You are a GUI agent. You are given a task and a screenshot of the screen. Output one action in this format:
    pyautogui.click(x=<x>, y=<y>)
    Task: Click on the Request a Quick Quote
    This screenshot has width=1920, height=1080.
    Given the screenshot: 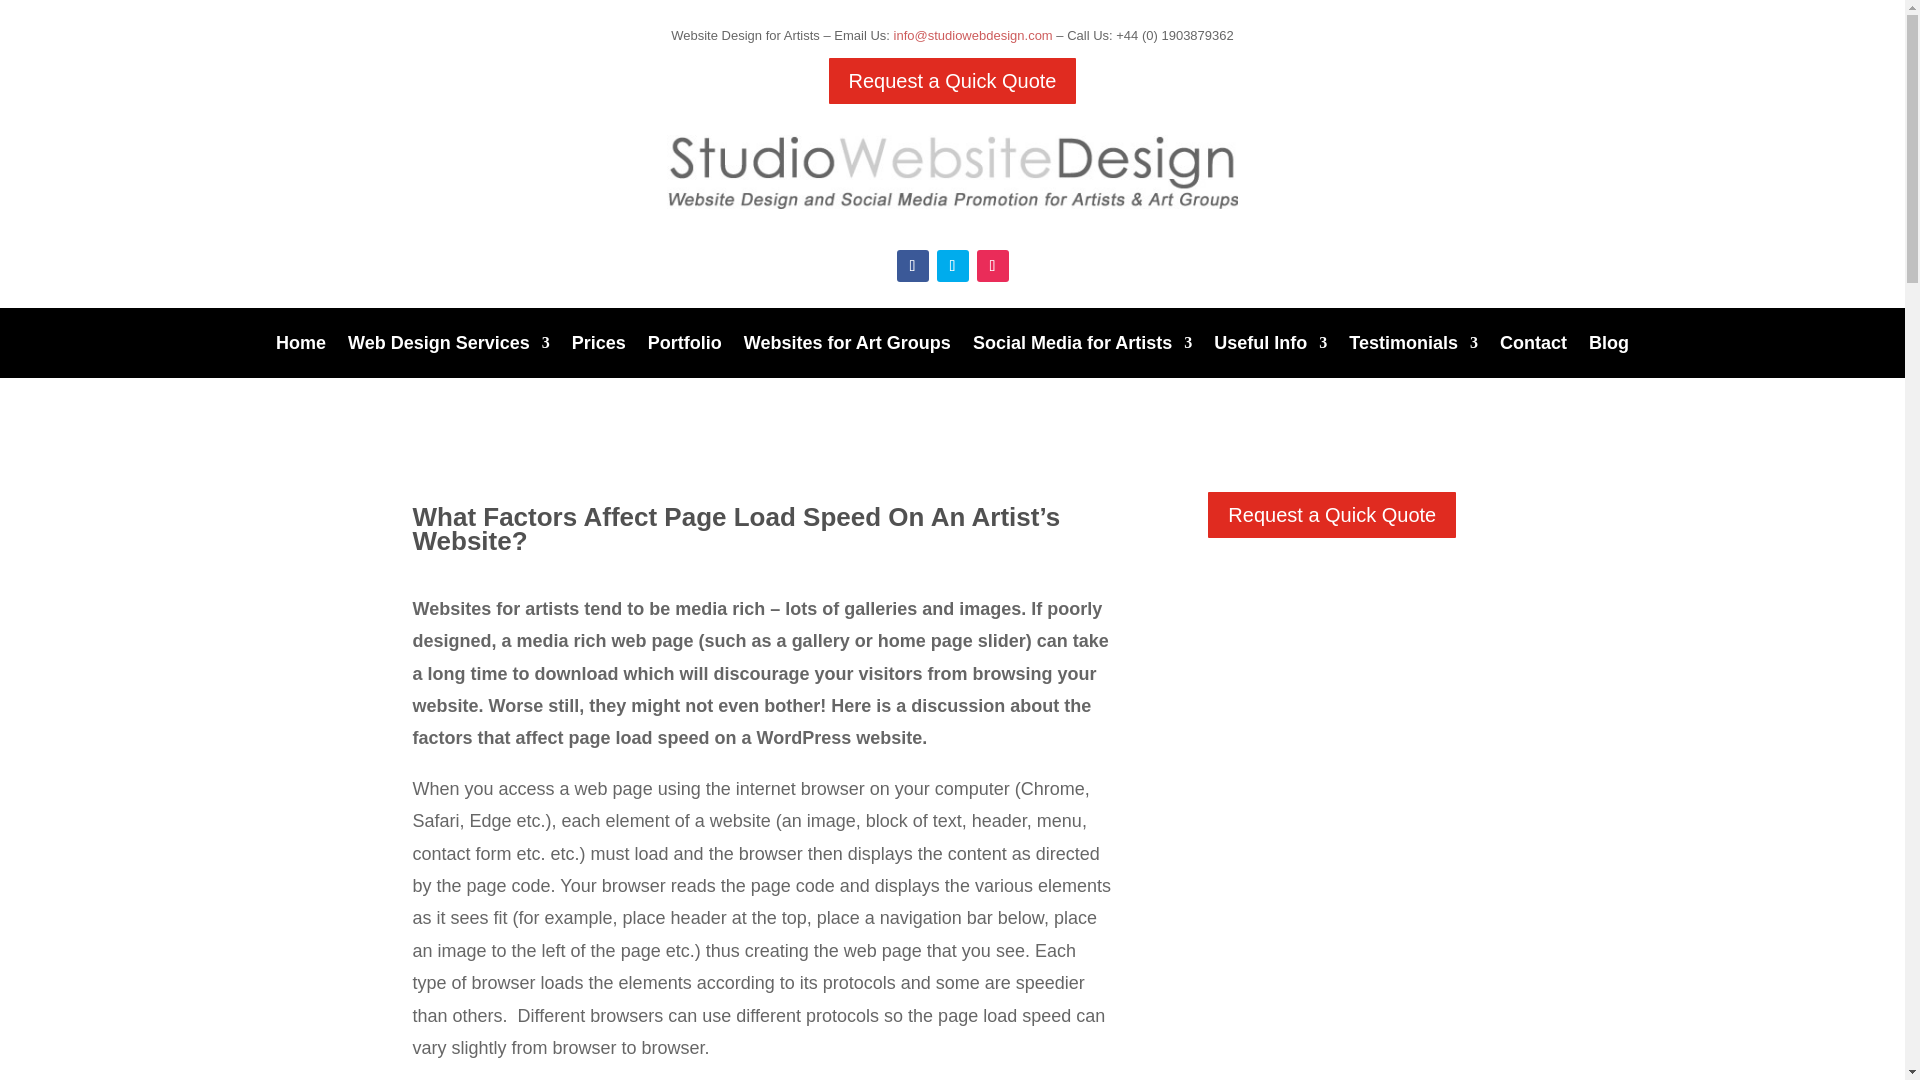 What is the action you would take?
    pyautogui.click(x=953, y=80)
    